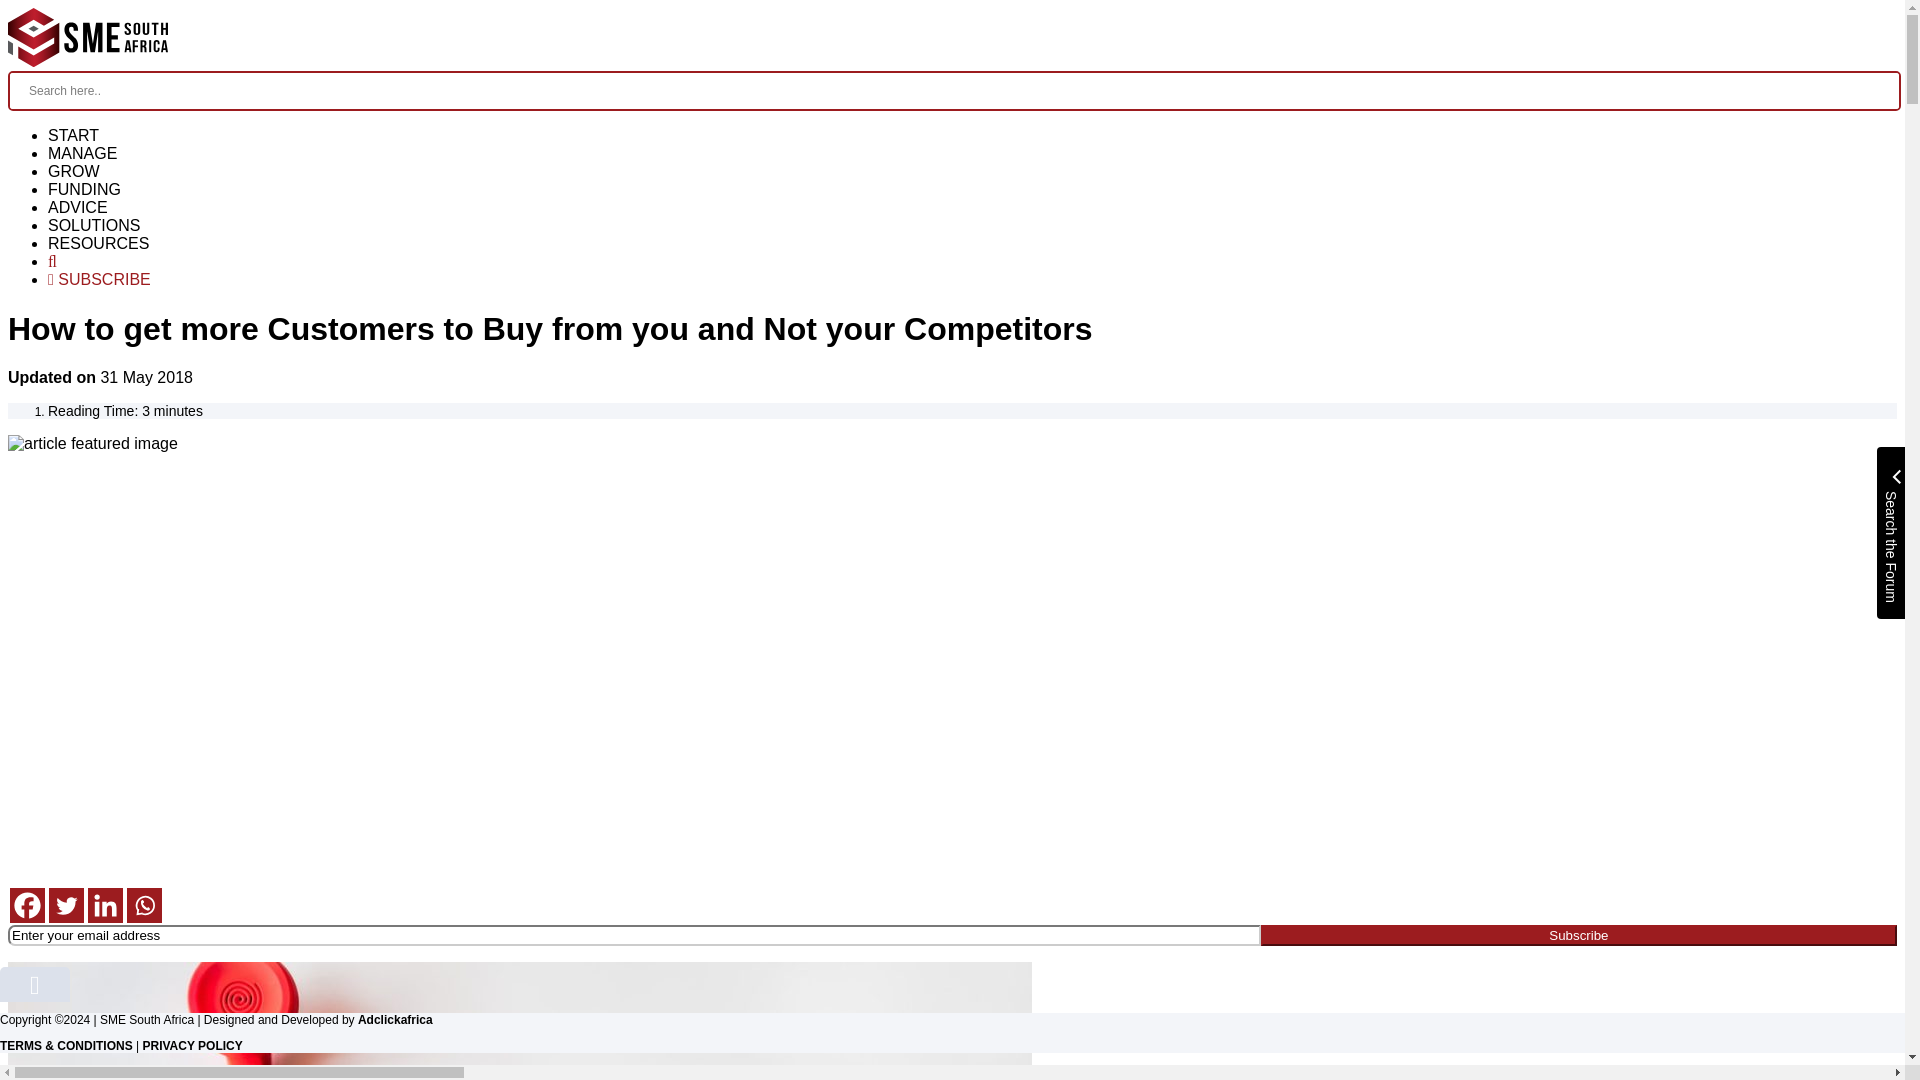 The height and width of the screenshot is (1080, 1920). What do you see at coordinates (78, 207) in the screenshot?
I see `ADVICE` at bounding box center [78, 207].